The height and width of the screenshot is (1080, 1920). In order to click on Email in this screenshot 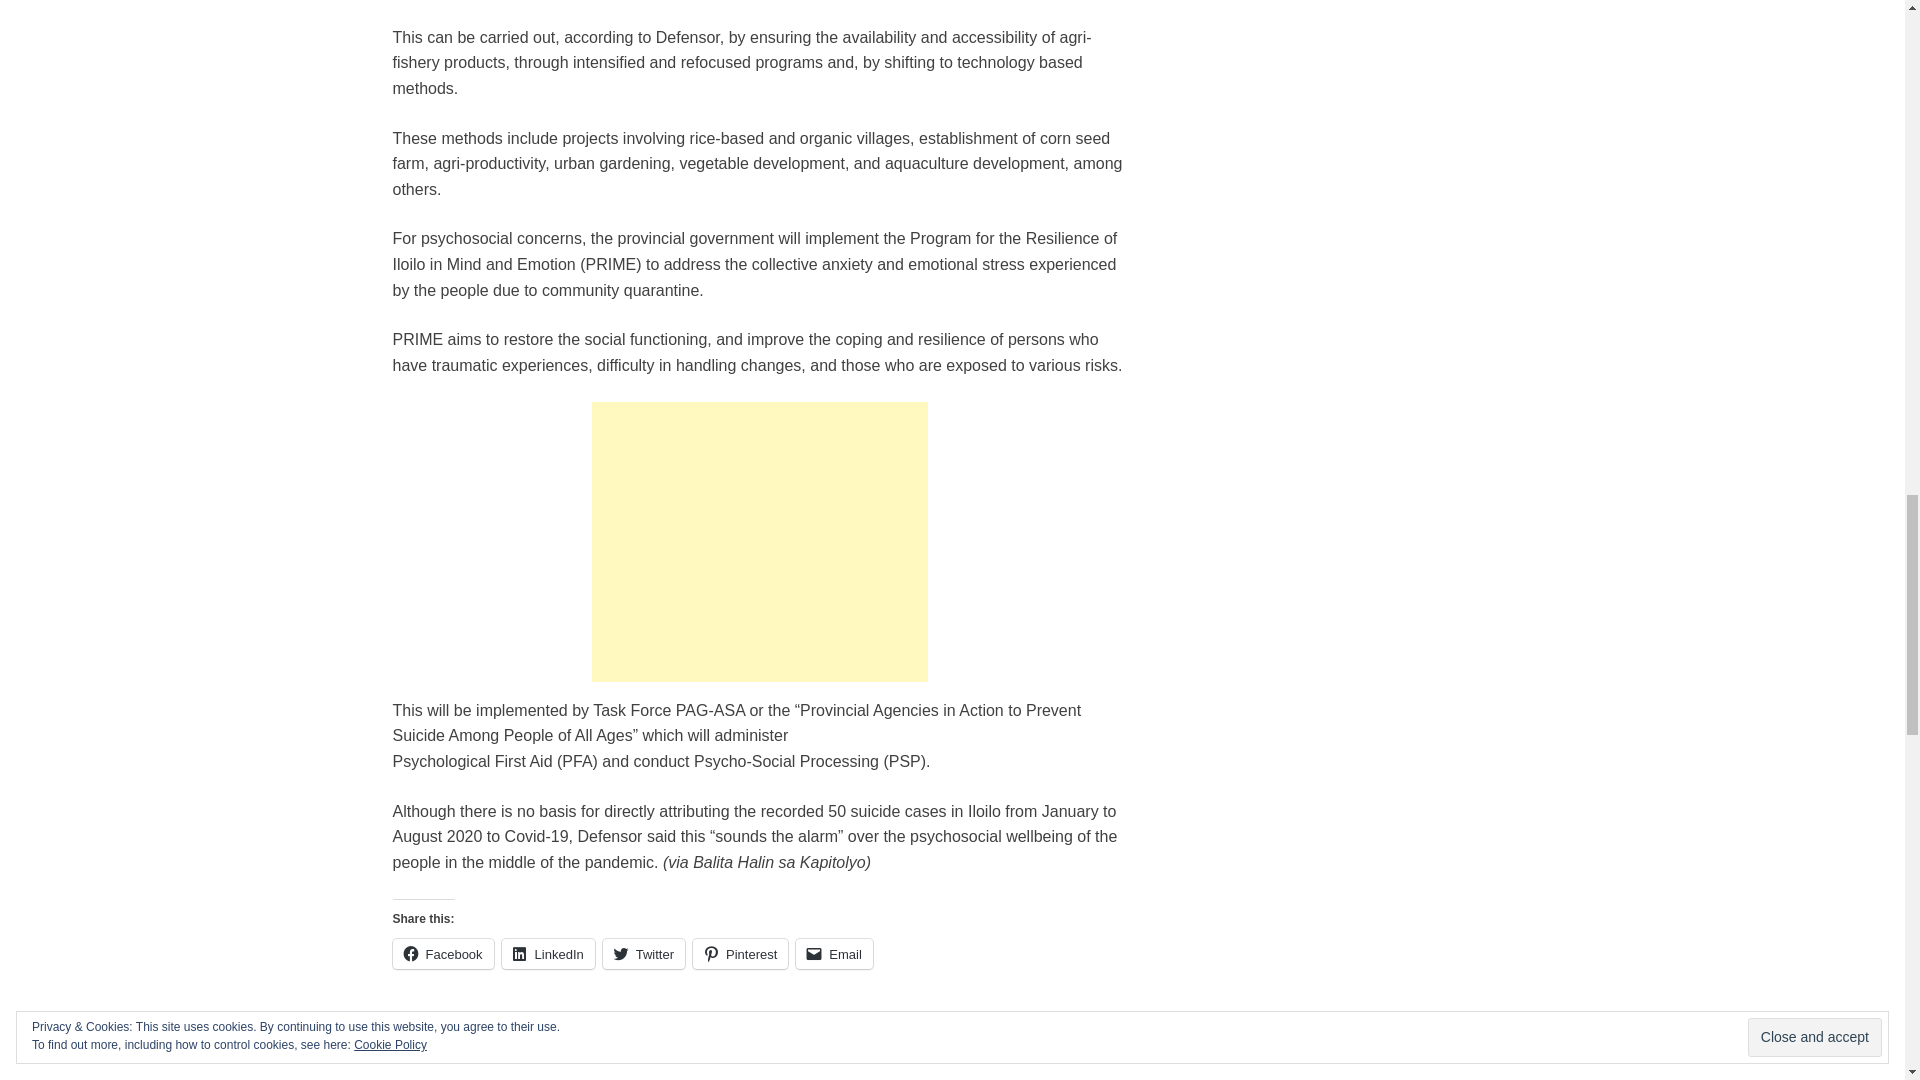, I will do `click(834, 953)`.